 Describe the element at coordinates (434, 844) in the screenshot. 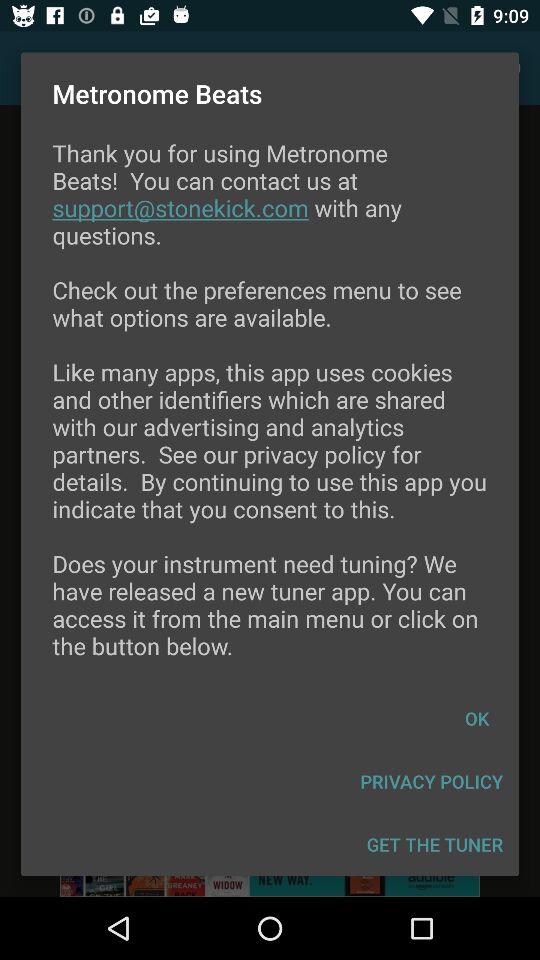

I see `swipe until the get the tuner icon` at that location.